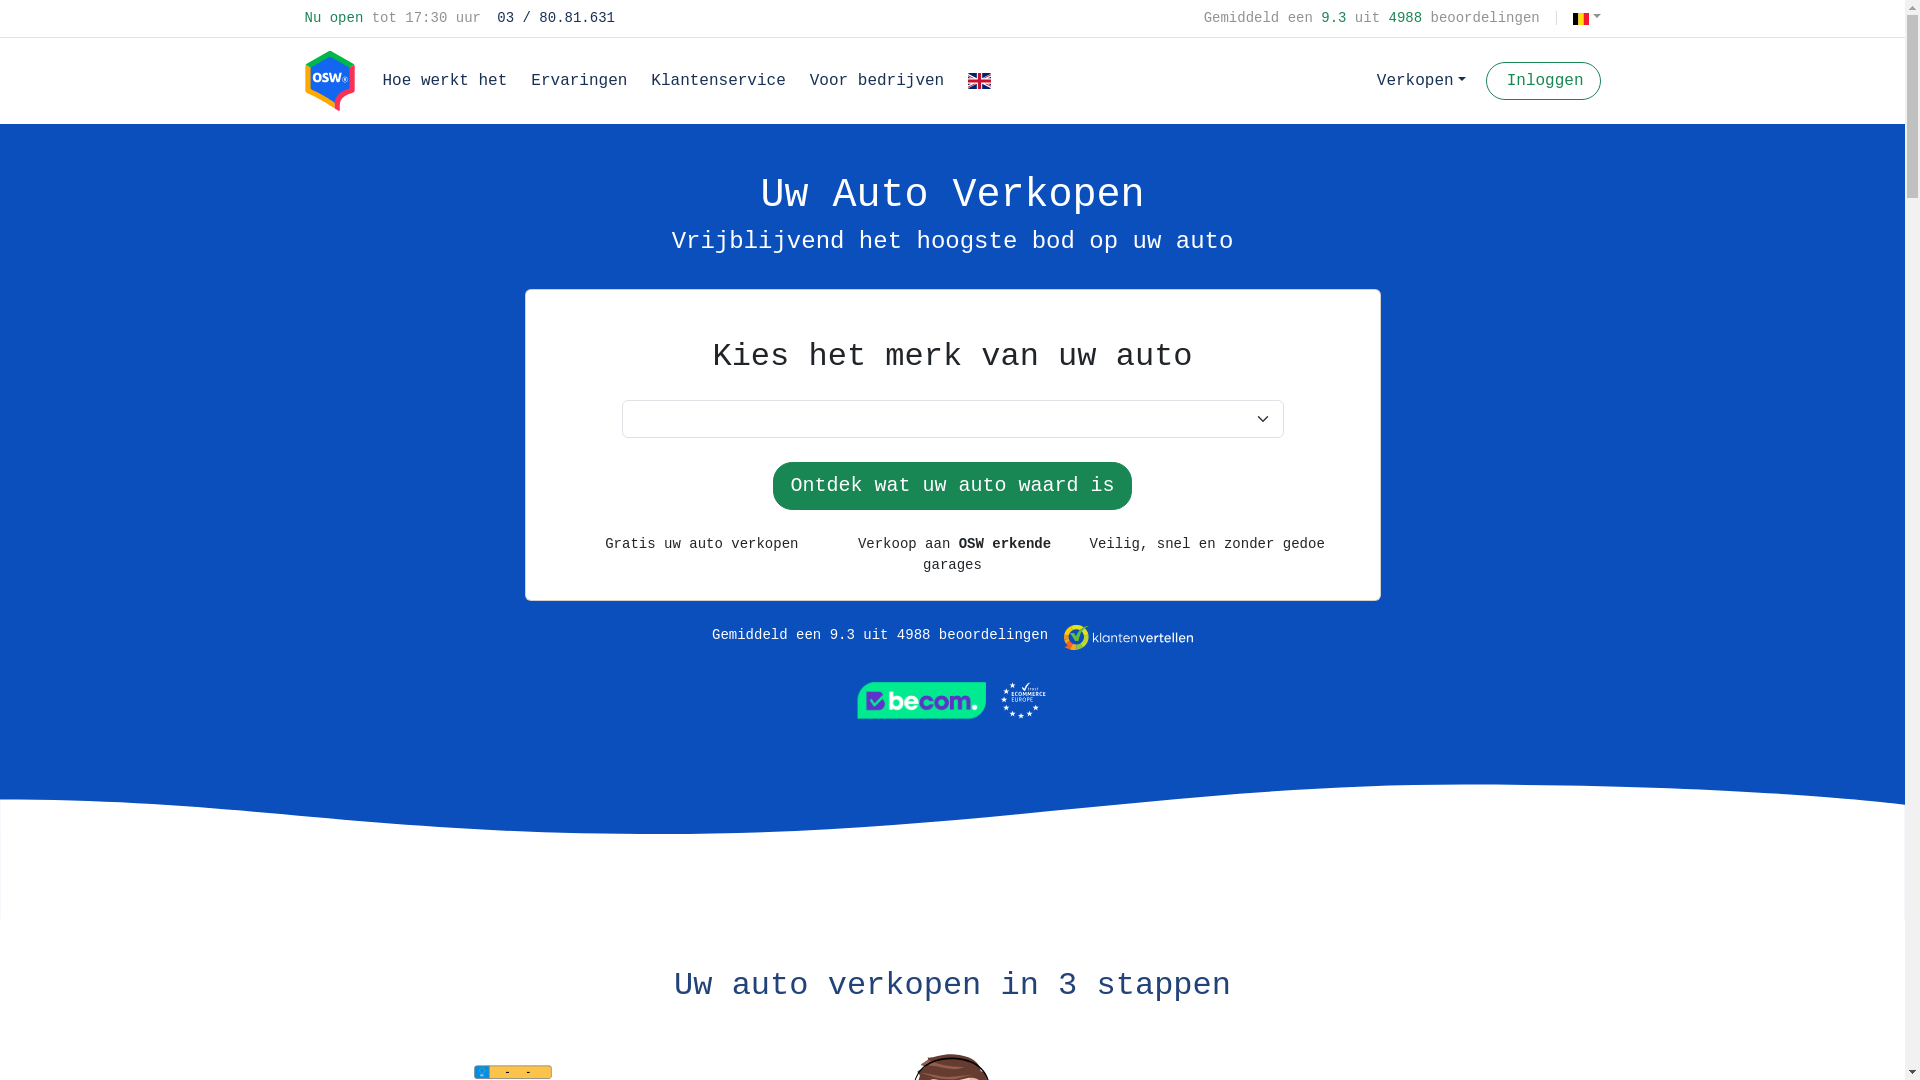 This screenshot has width=1920, height=1080. I want to click on Voor bedrijven, so click(877, 81).